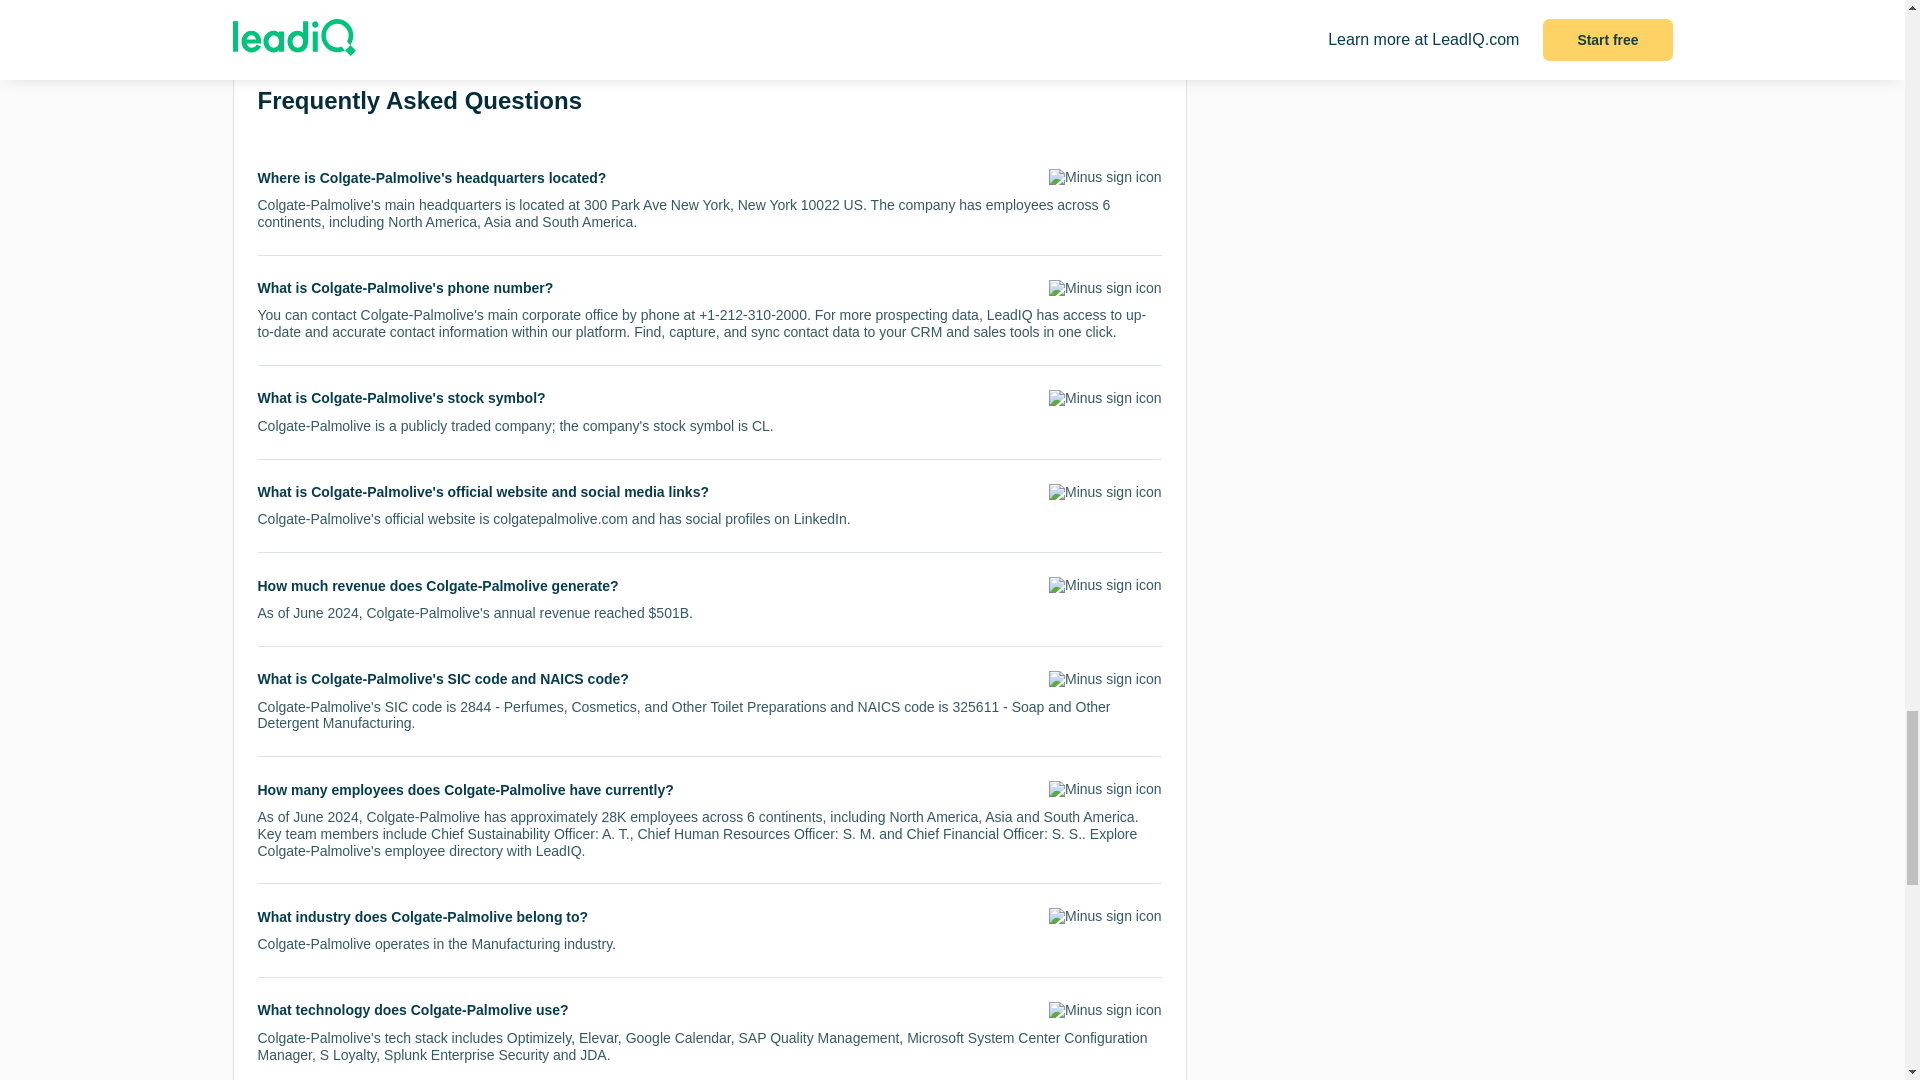  Describe the element at coordinates (380, 850) in the screenshot. I see `Colgate-Palmolive's employee directory` at that location.